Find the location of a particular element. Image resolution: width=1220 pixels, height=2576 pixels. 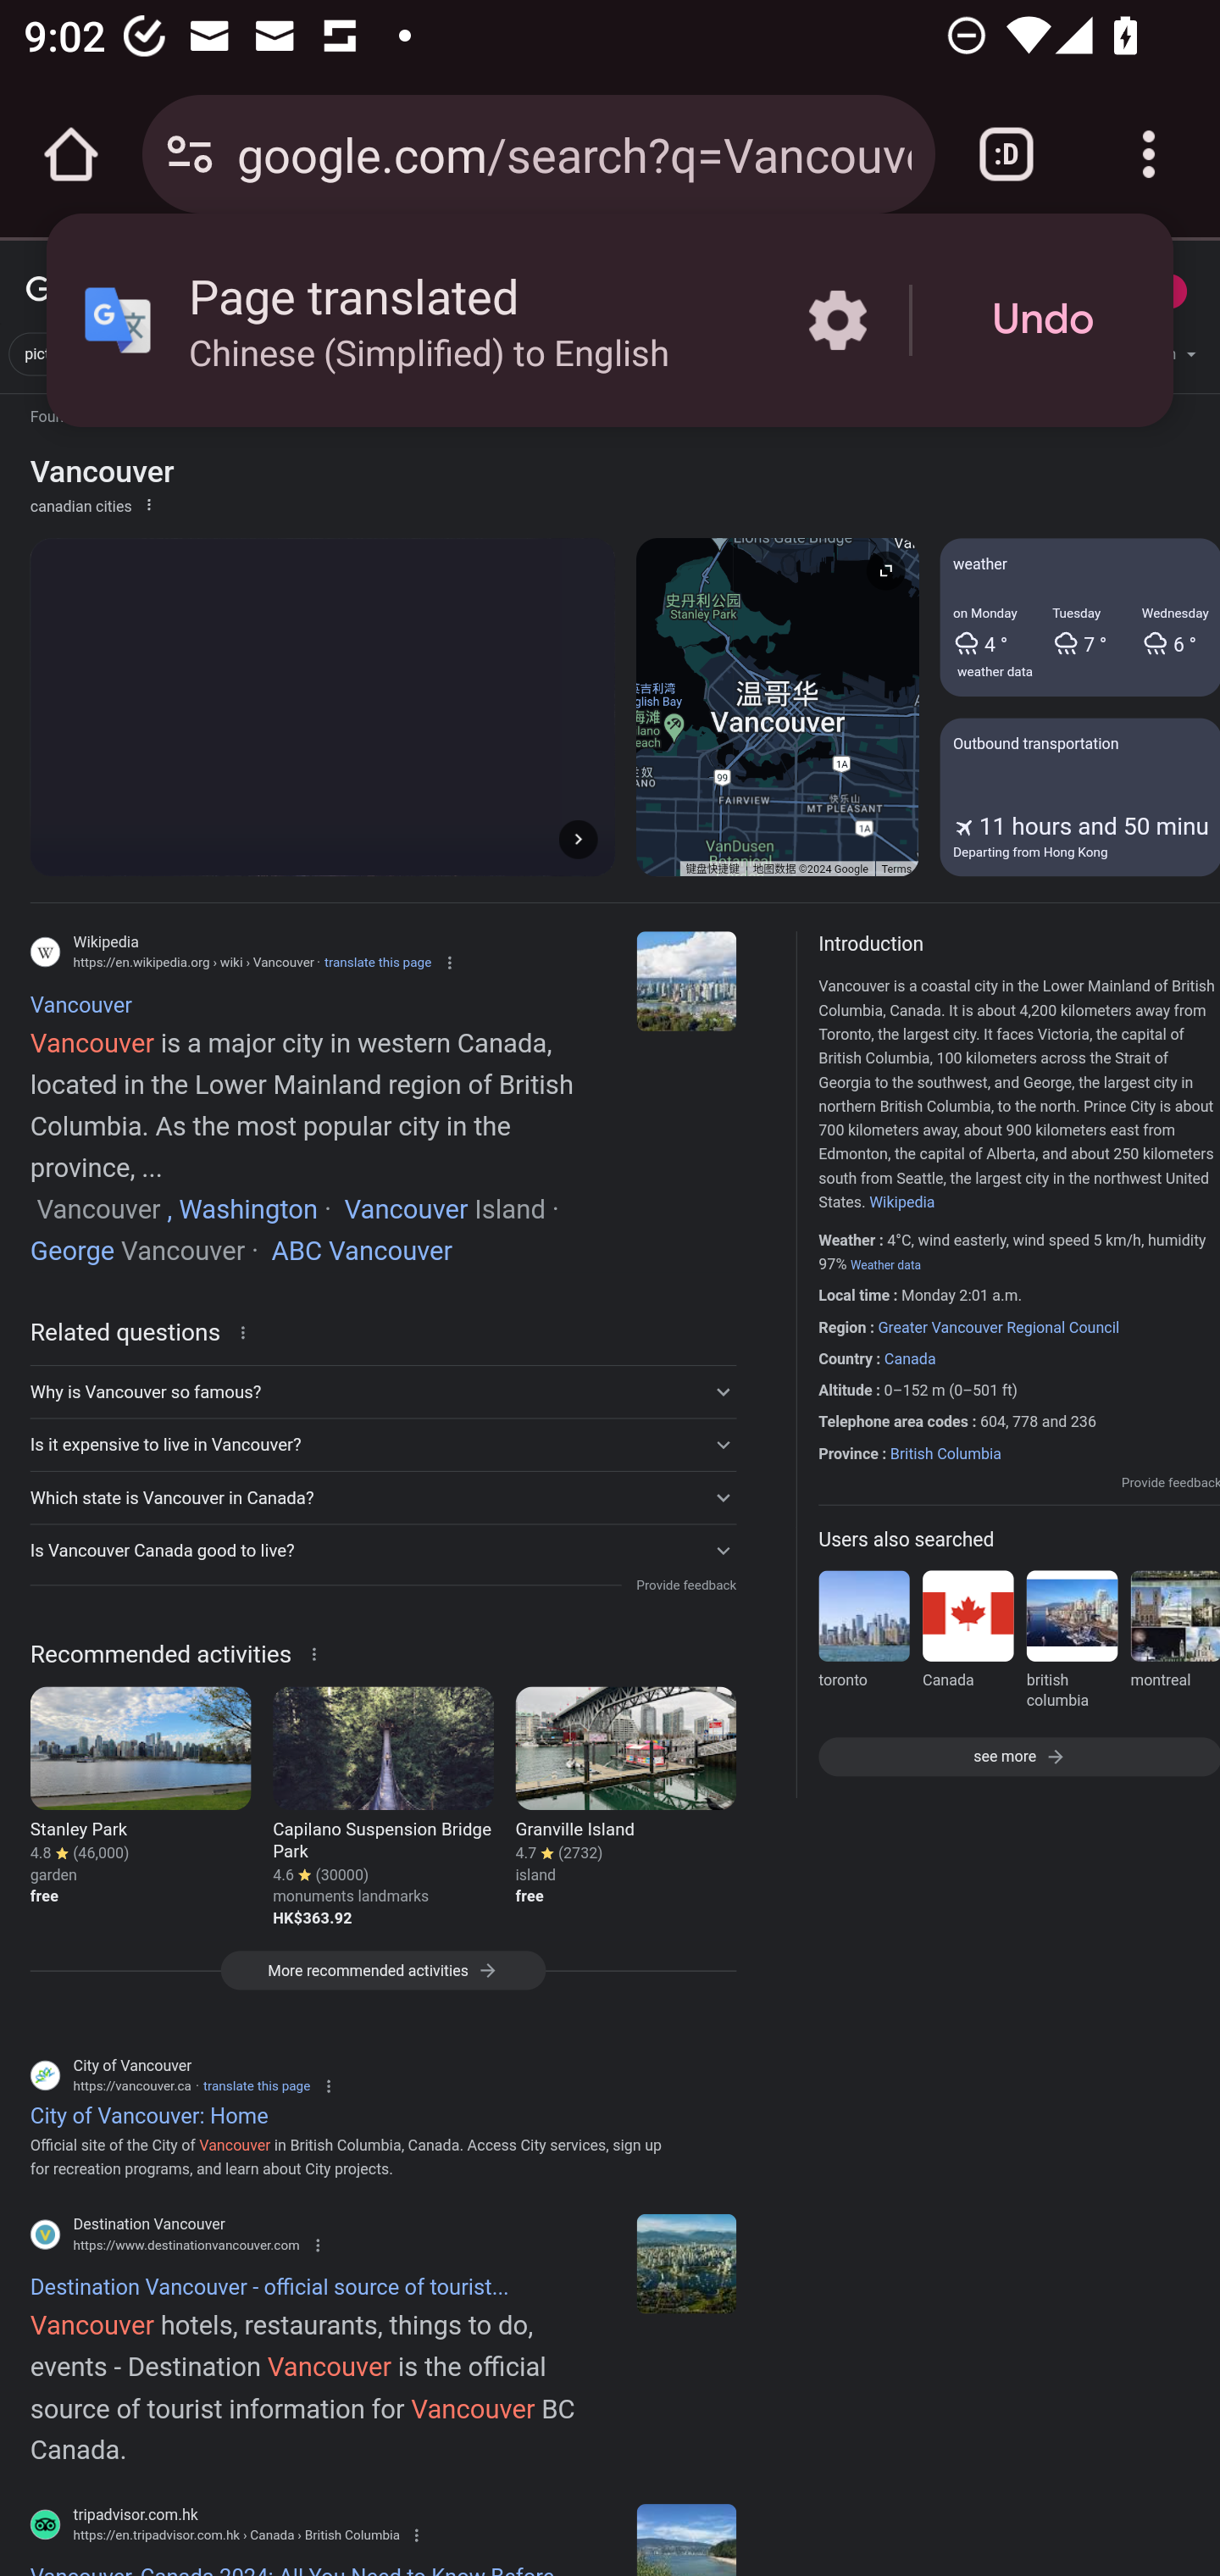

Undo is located at coordinates (1043, 320).